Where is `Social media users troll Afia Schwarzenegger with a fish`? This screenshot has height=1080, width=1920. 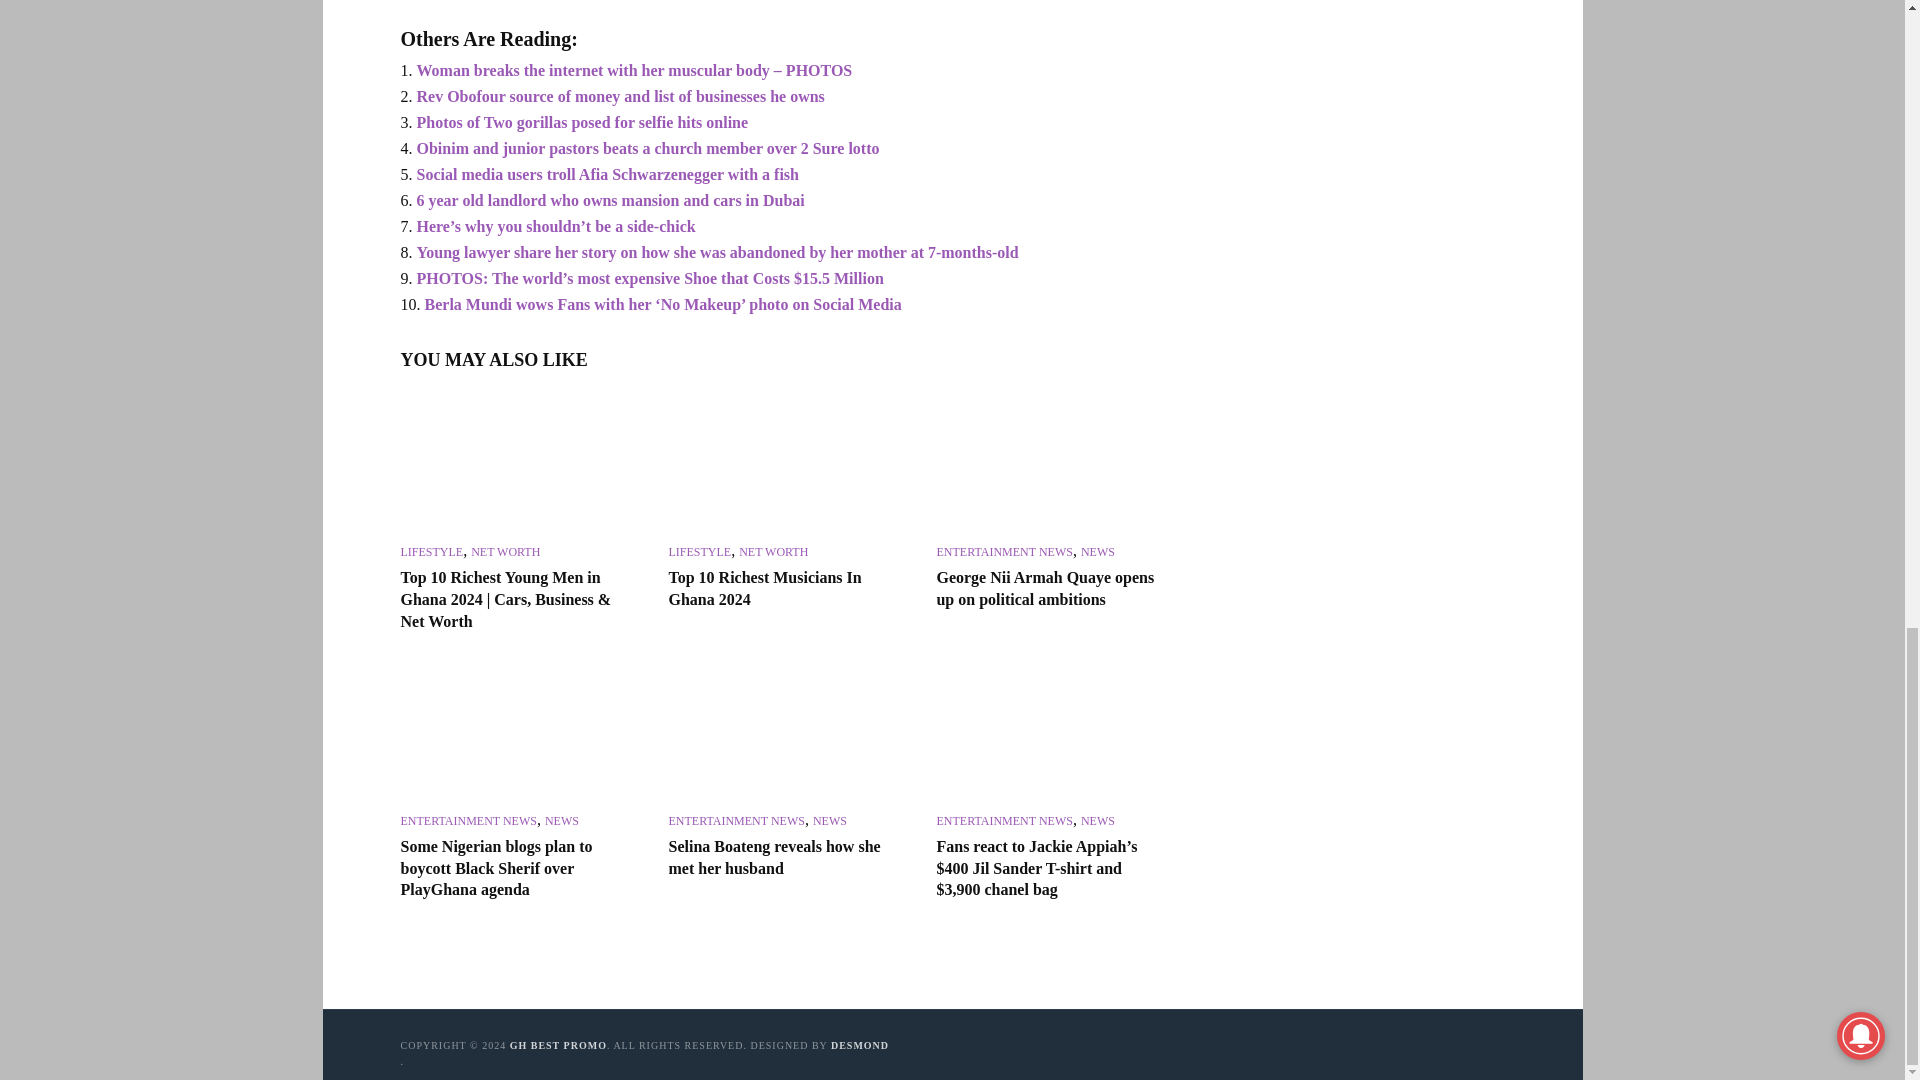
Social media users troll Afia Schwarzenegger with a fish is located at coordinates (607, 174).